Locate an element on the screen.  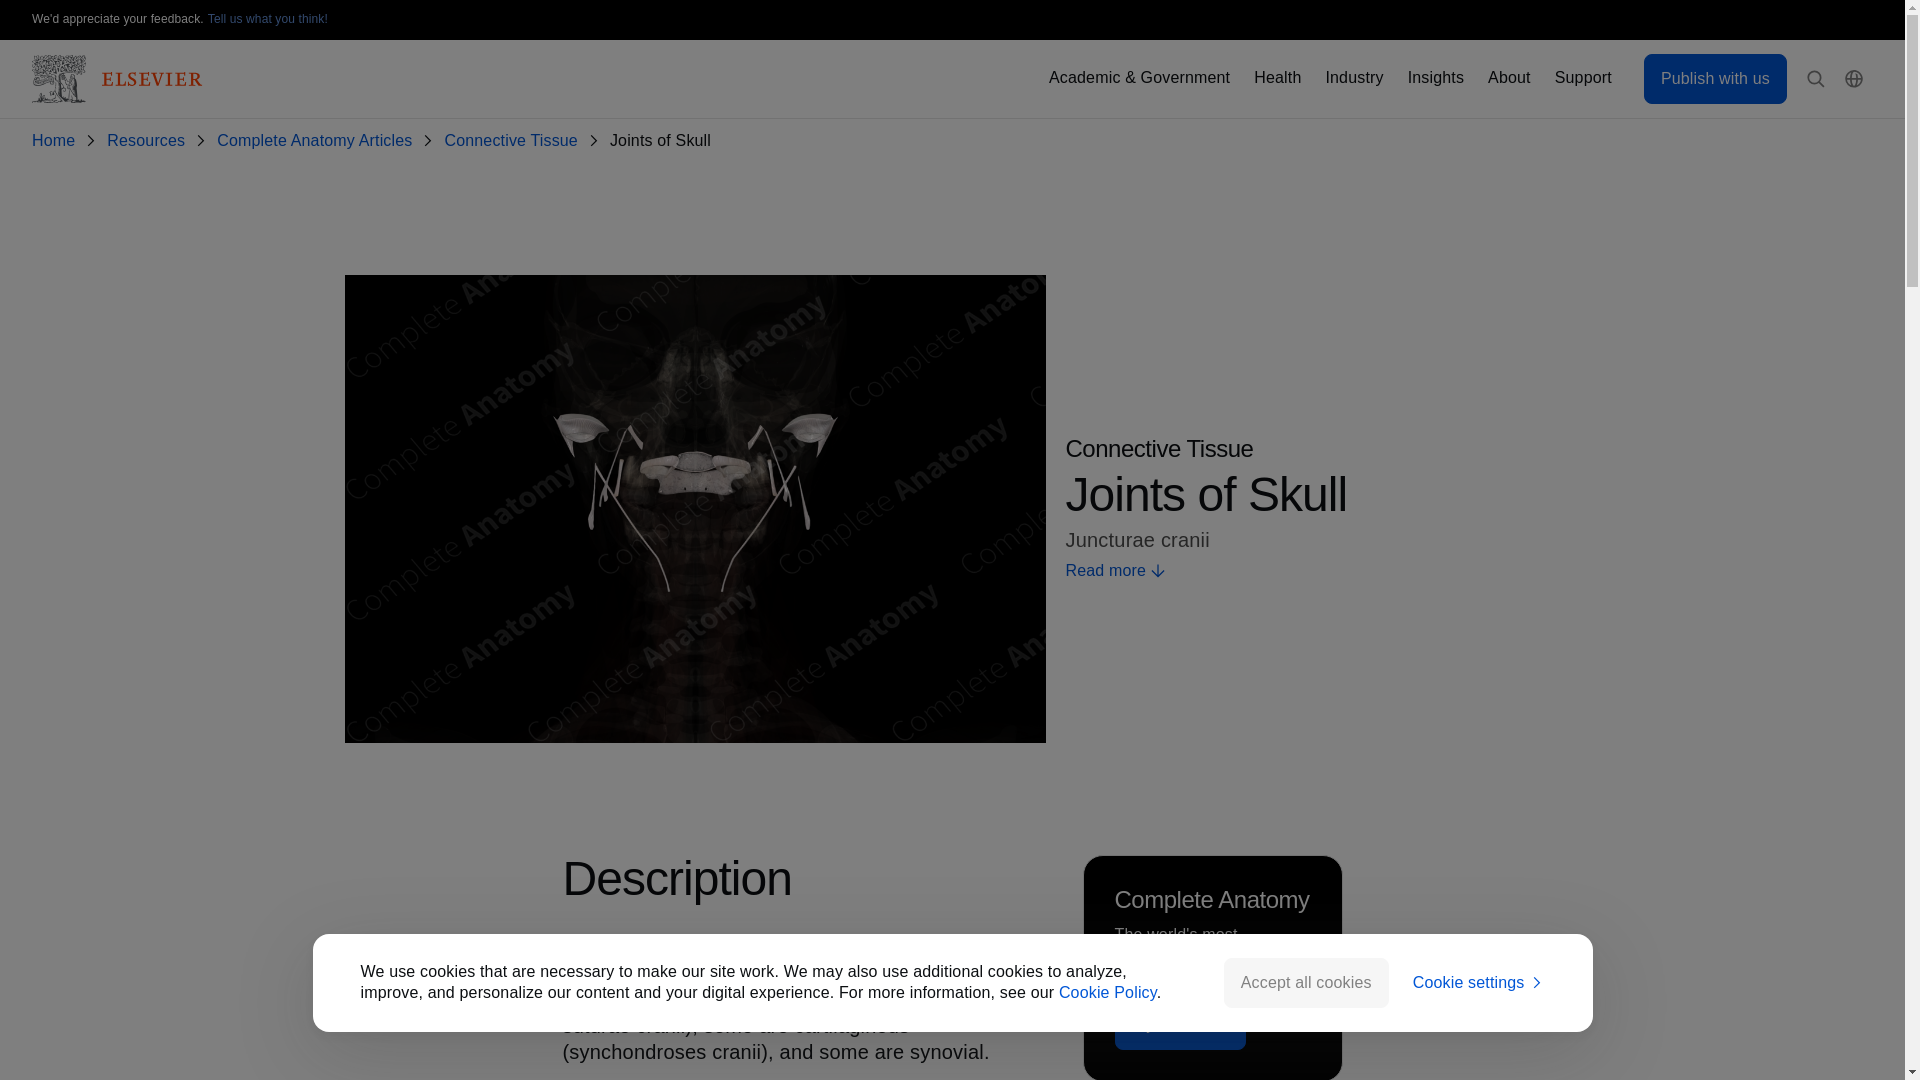
Home is located at coordinates (57, 141).